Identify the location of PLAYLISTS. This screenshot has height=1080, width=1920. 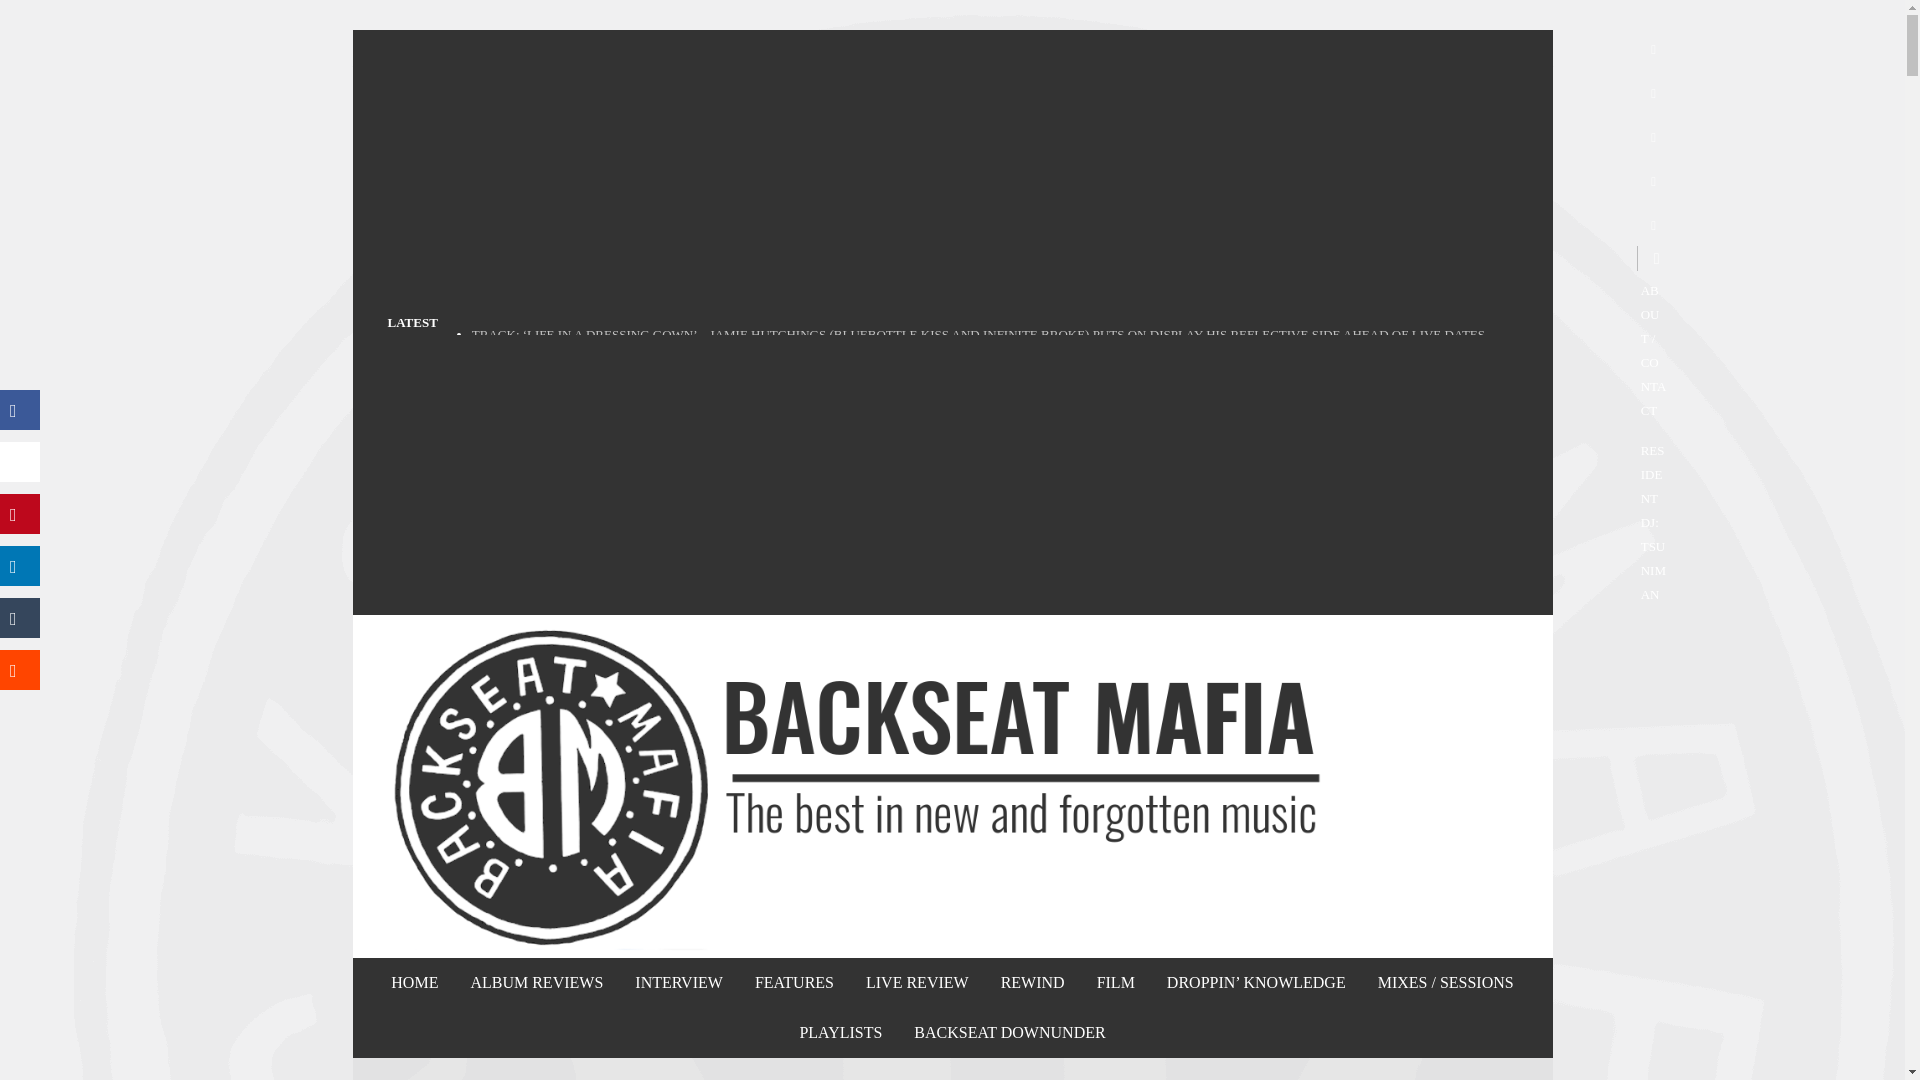
(840, 1032).